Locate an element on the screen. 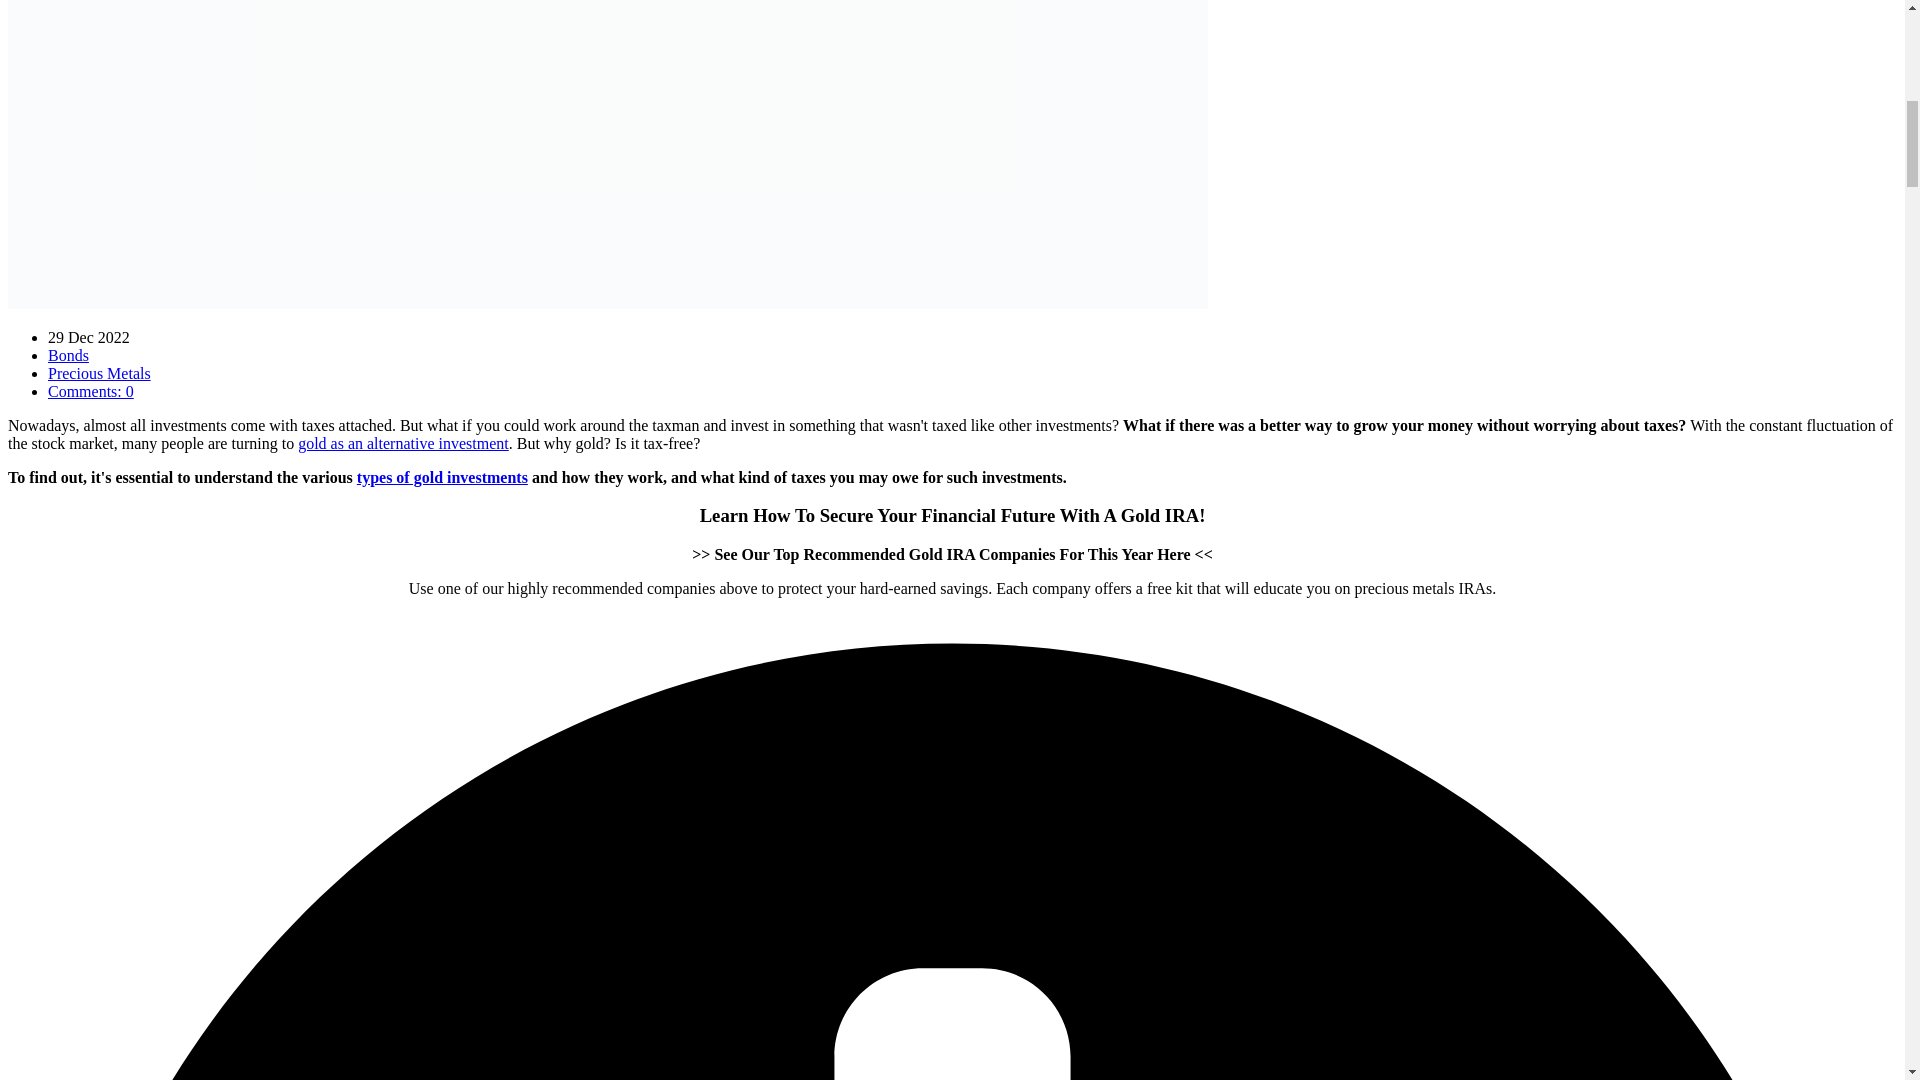 This screenshot has height=1080, width=1920. gold as an alternative investment is located at coordinates (402, 444).